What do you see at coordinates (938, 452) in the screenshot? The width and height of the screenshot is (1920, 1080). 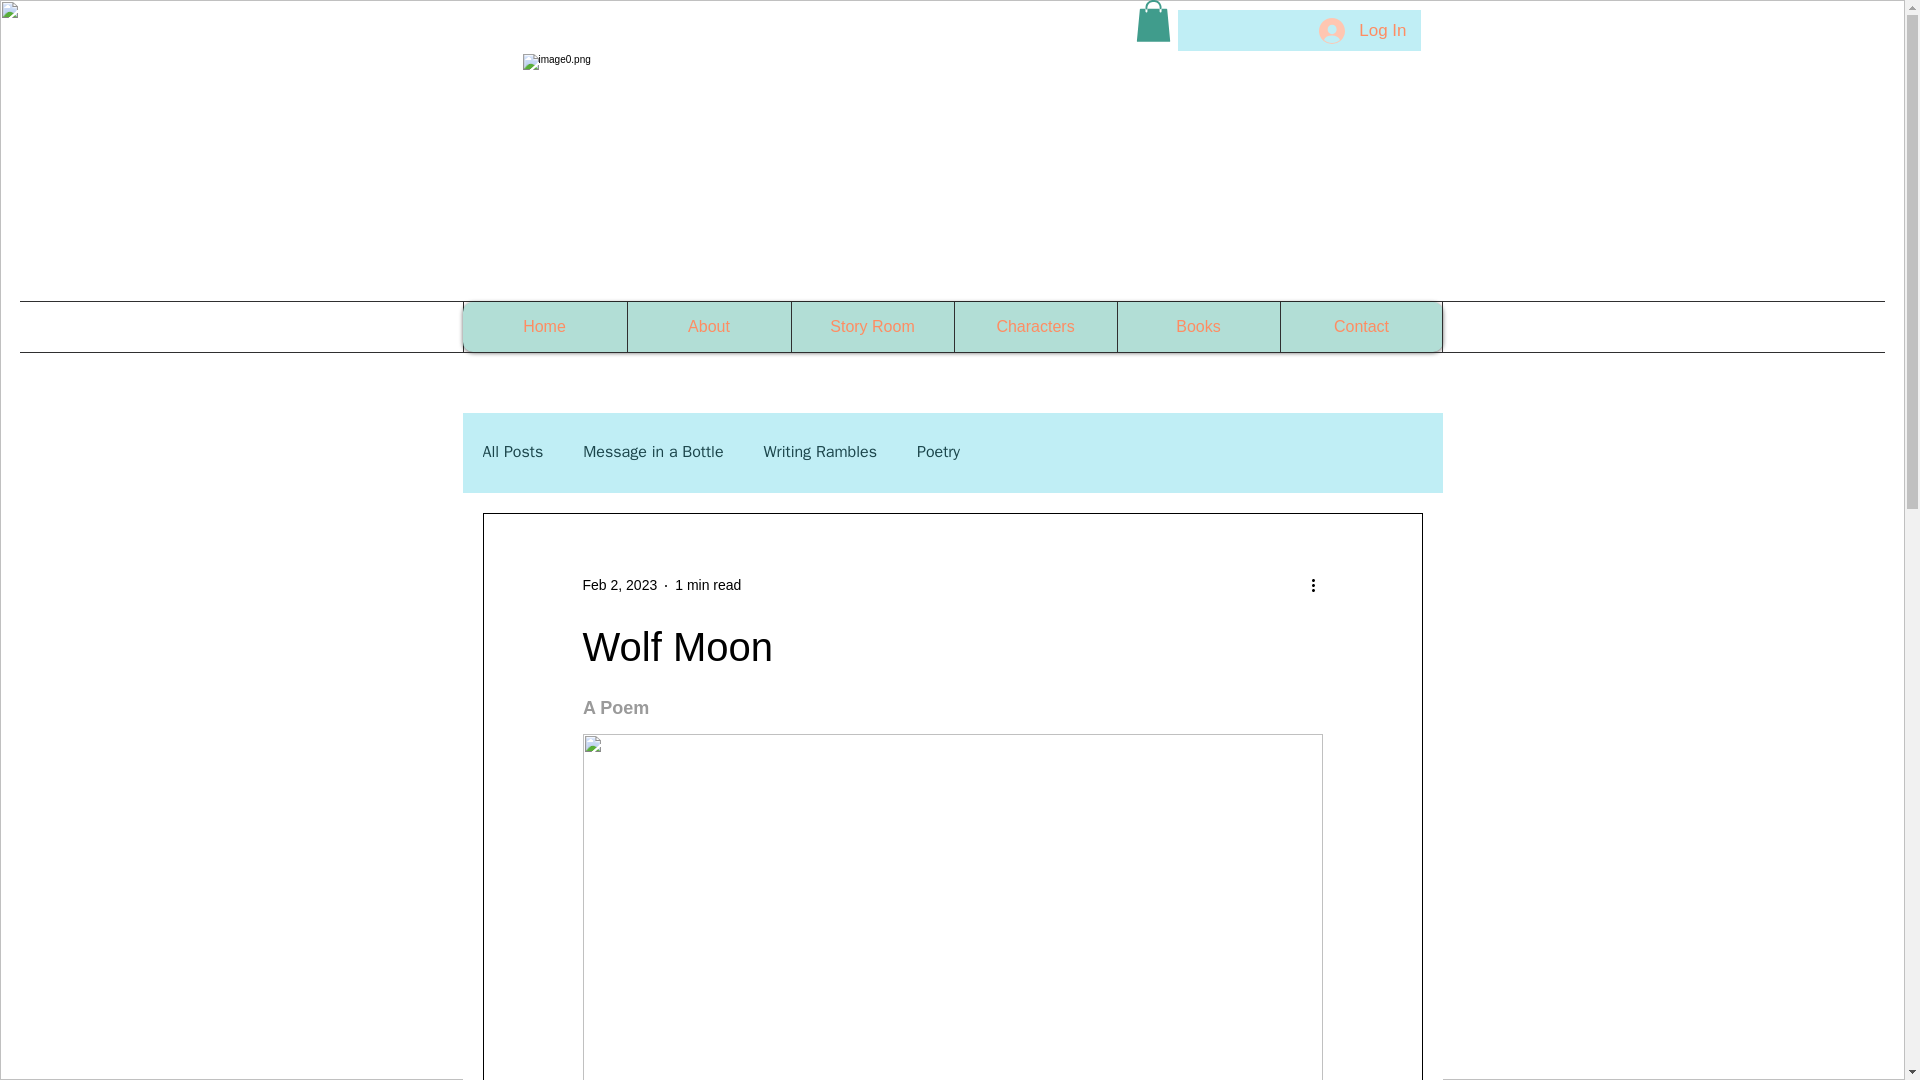 I see `Poetry` at bounding box center [938, 452].